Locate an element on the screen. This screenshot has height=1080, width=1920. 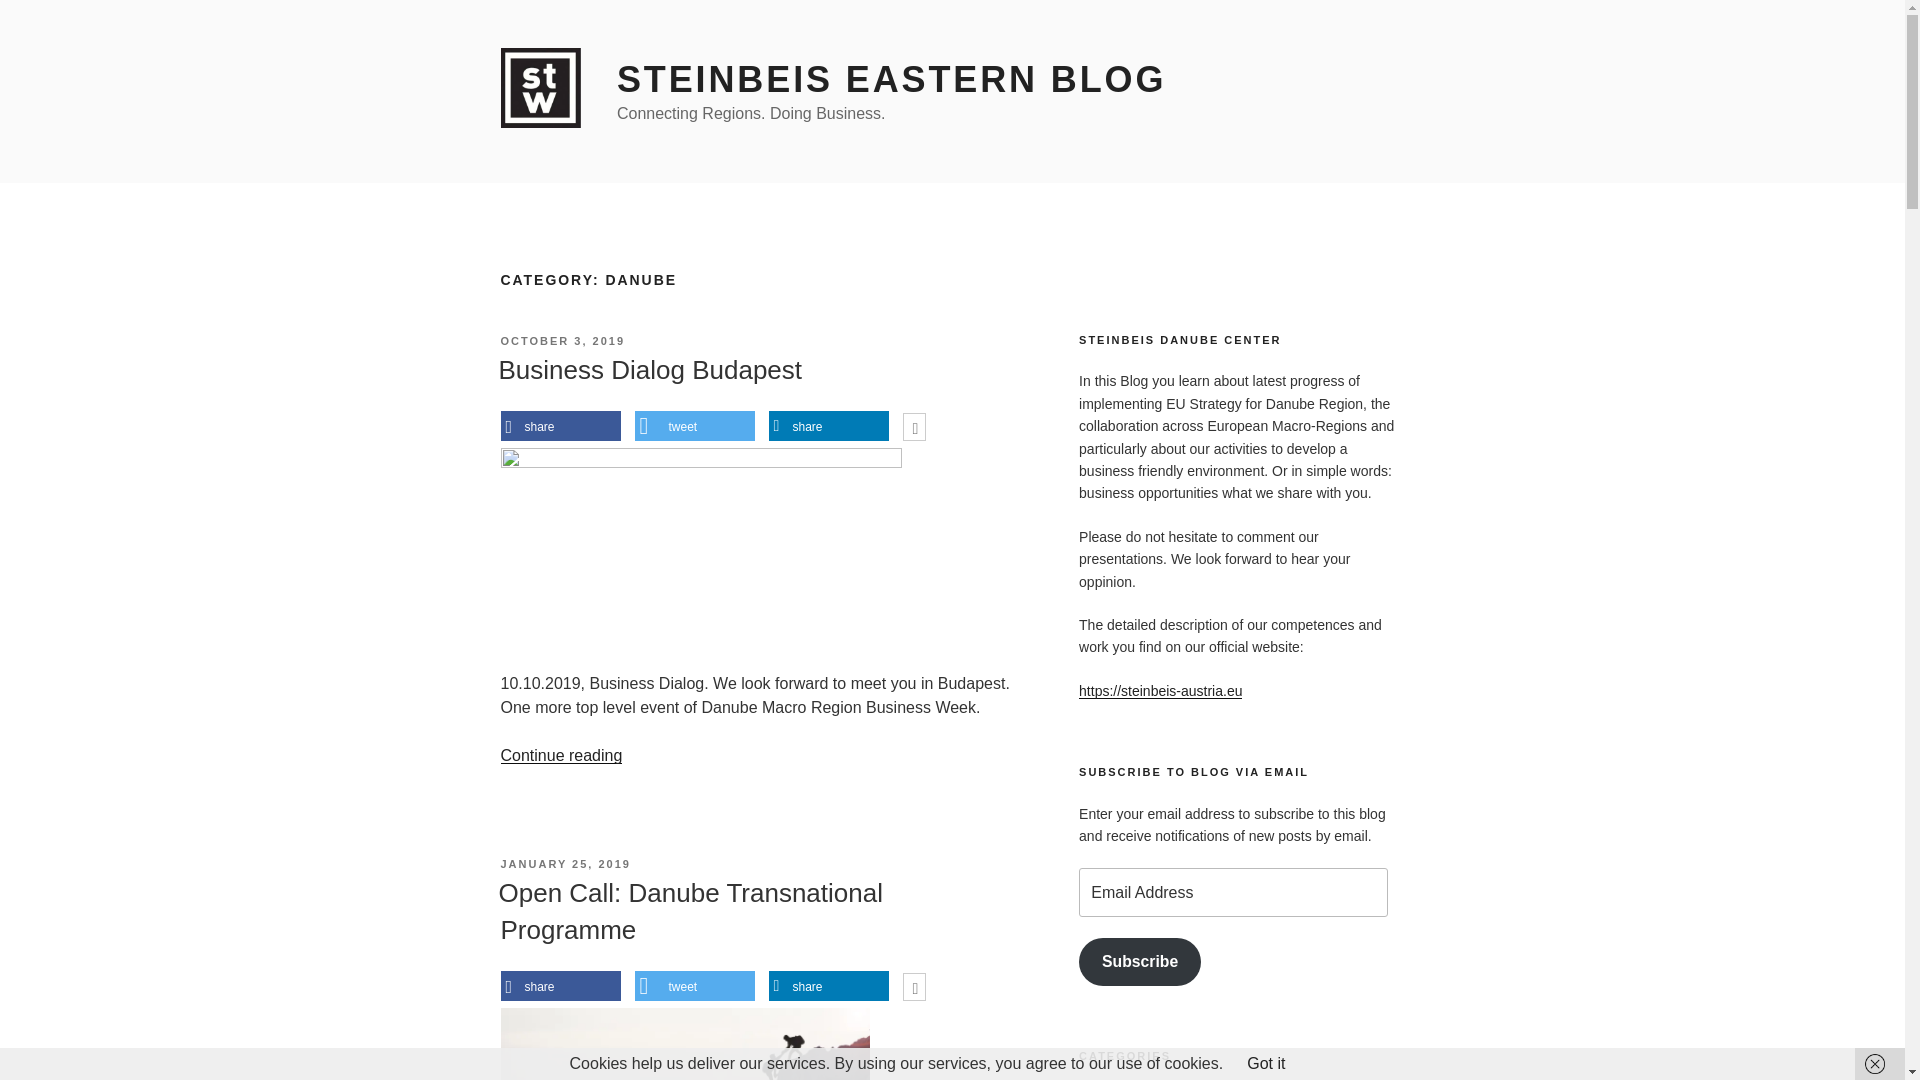
share is located at coordinates (560, 426).